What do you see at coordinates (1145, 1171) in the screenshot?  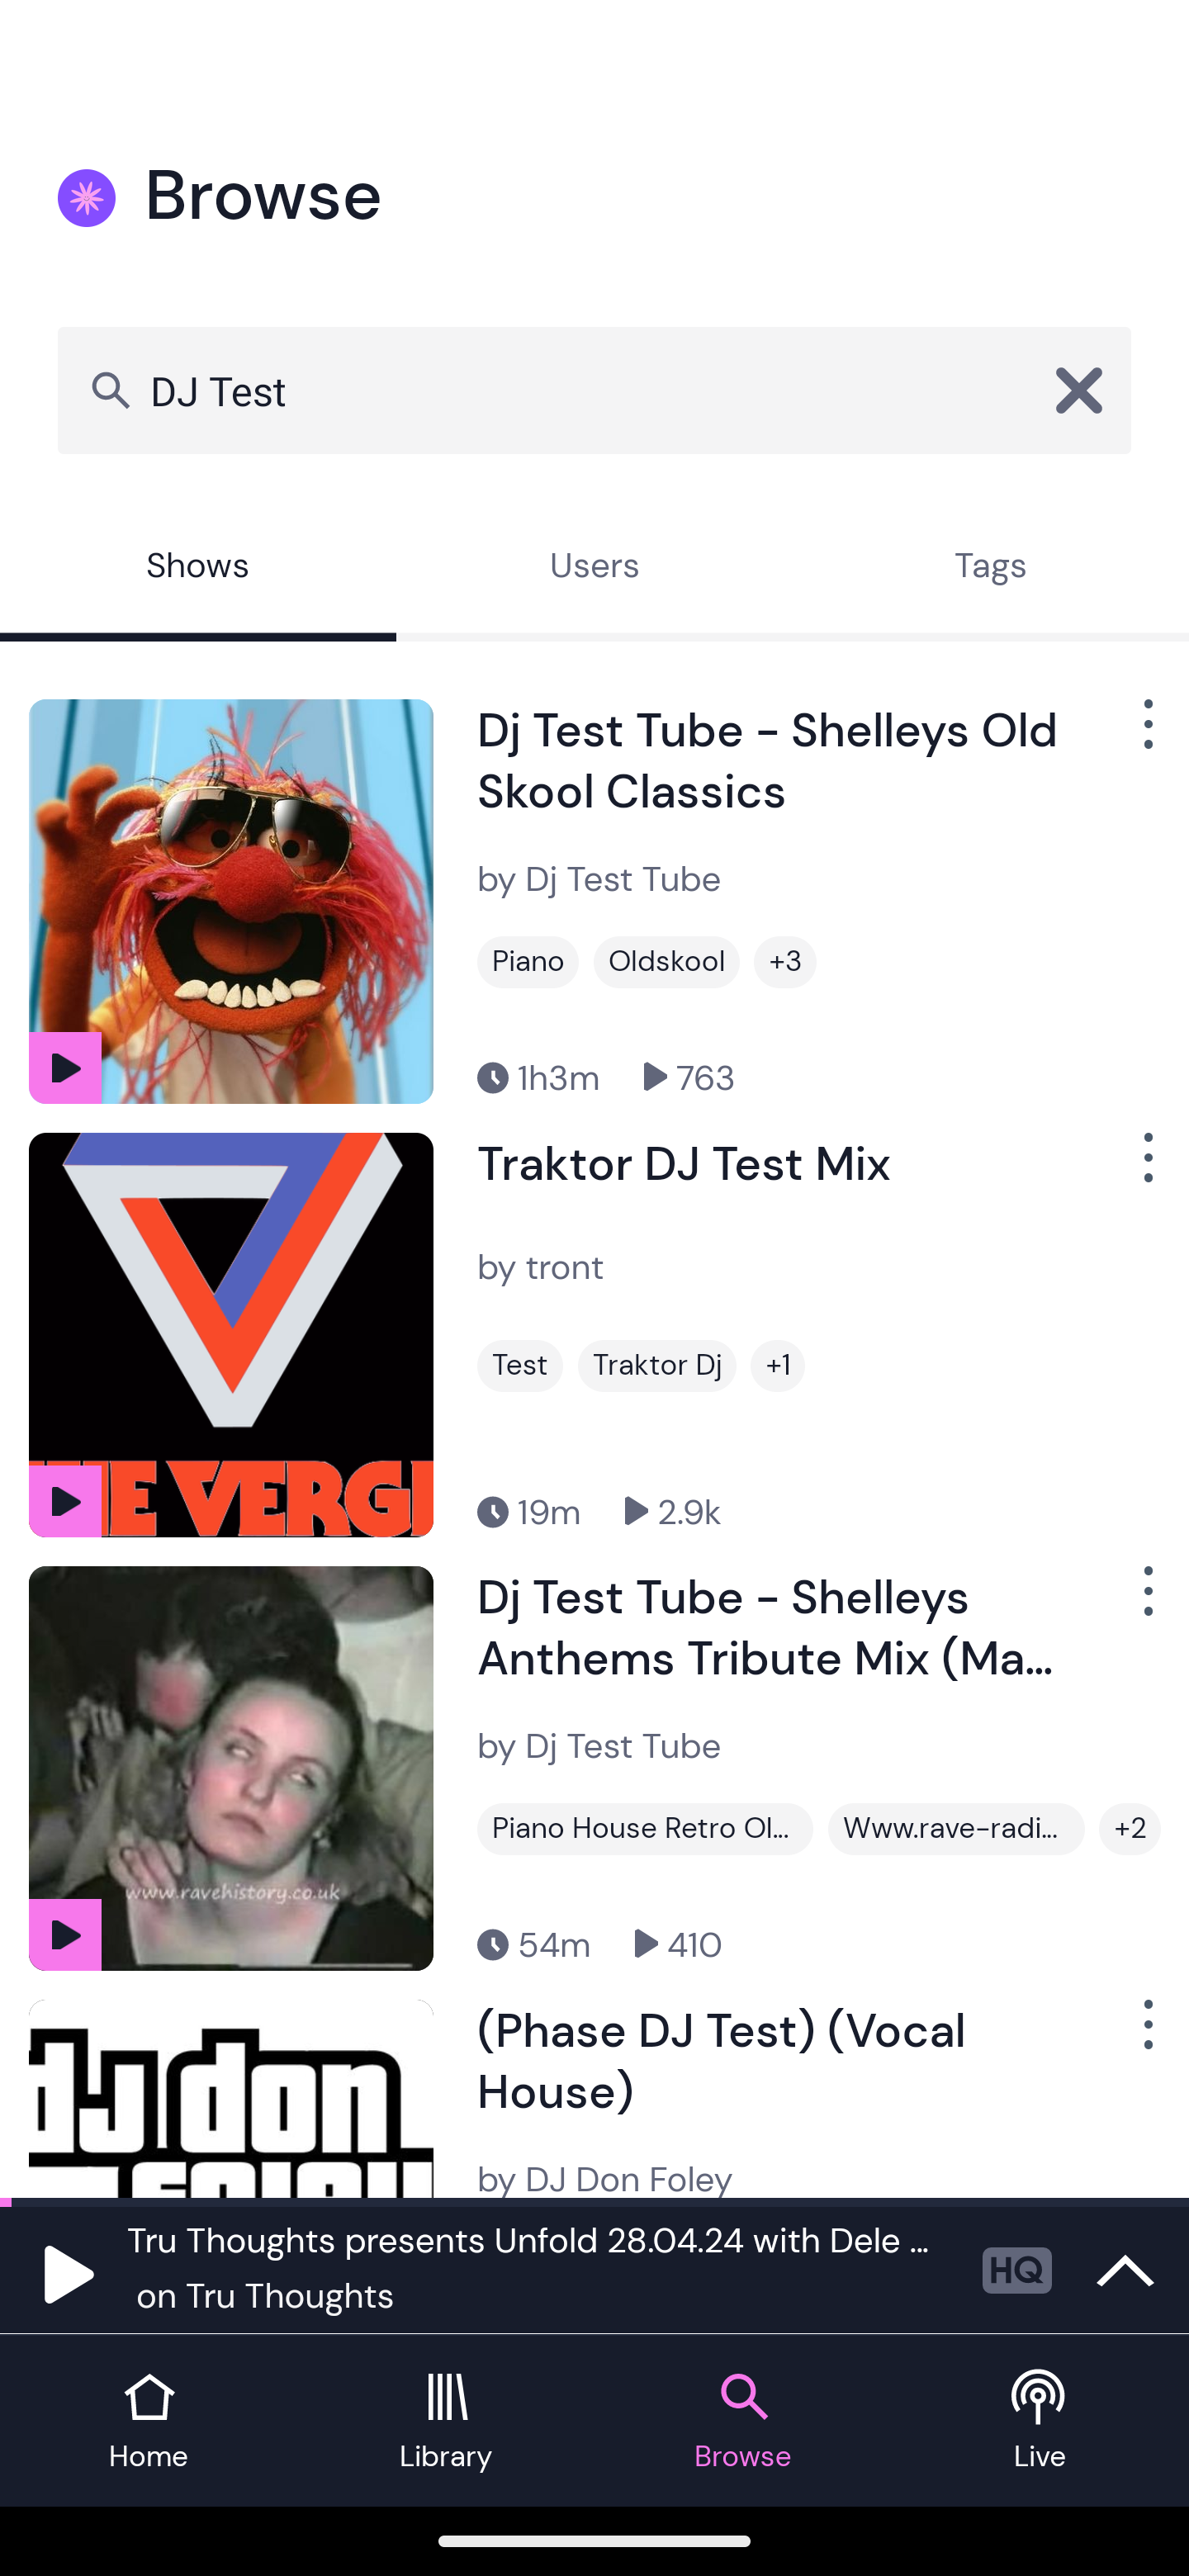 I see `Show Options Menu Button` at bounding box center [1145, 1171].